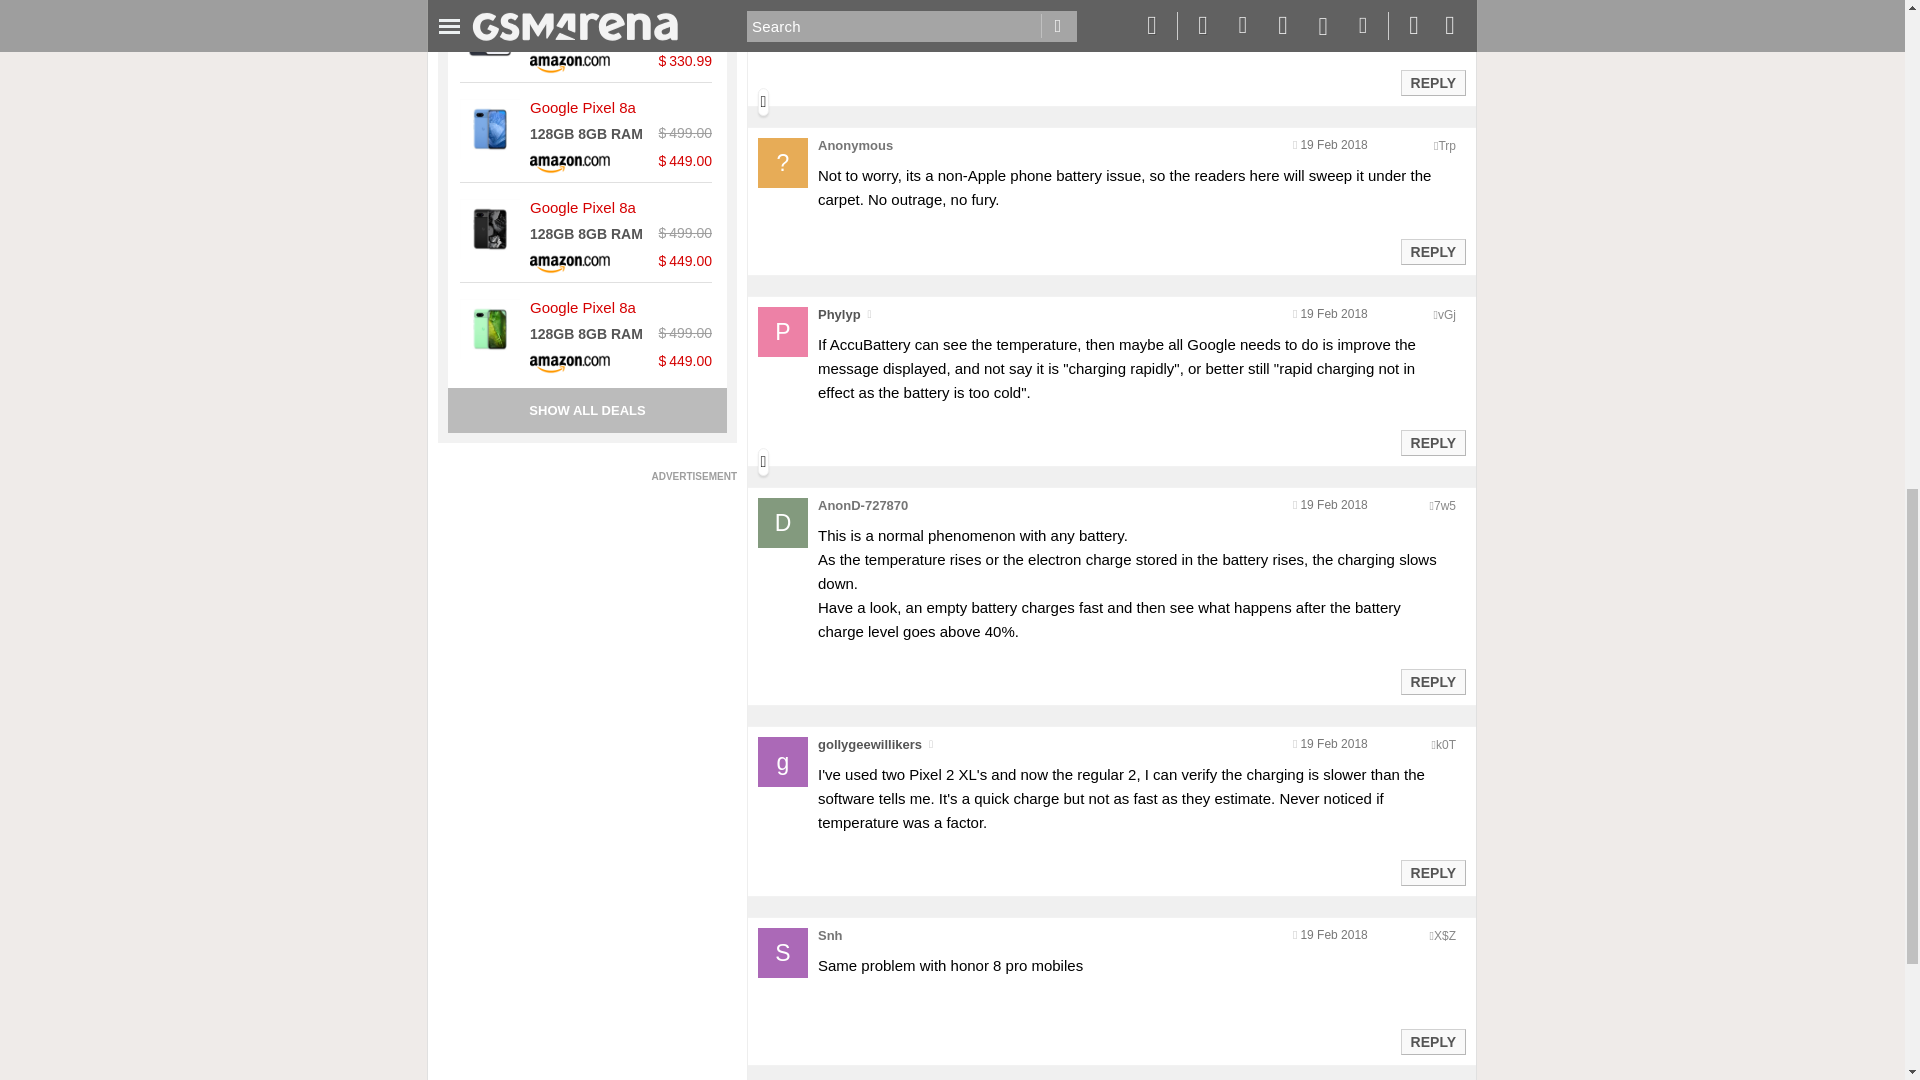 The height and width of the screenshot is (1080, 1920). I want to click on Reply to this post, so click(1432, 1041).